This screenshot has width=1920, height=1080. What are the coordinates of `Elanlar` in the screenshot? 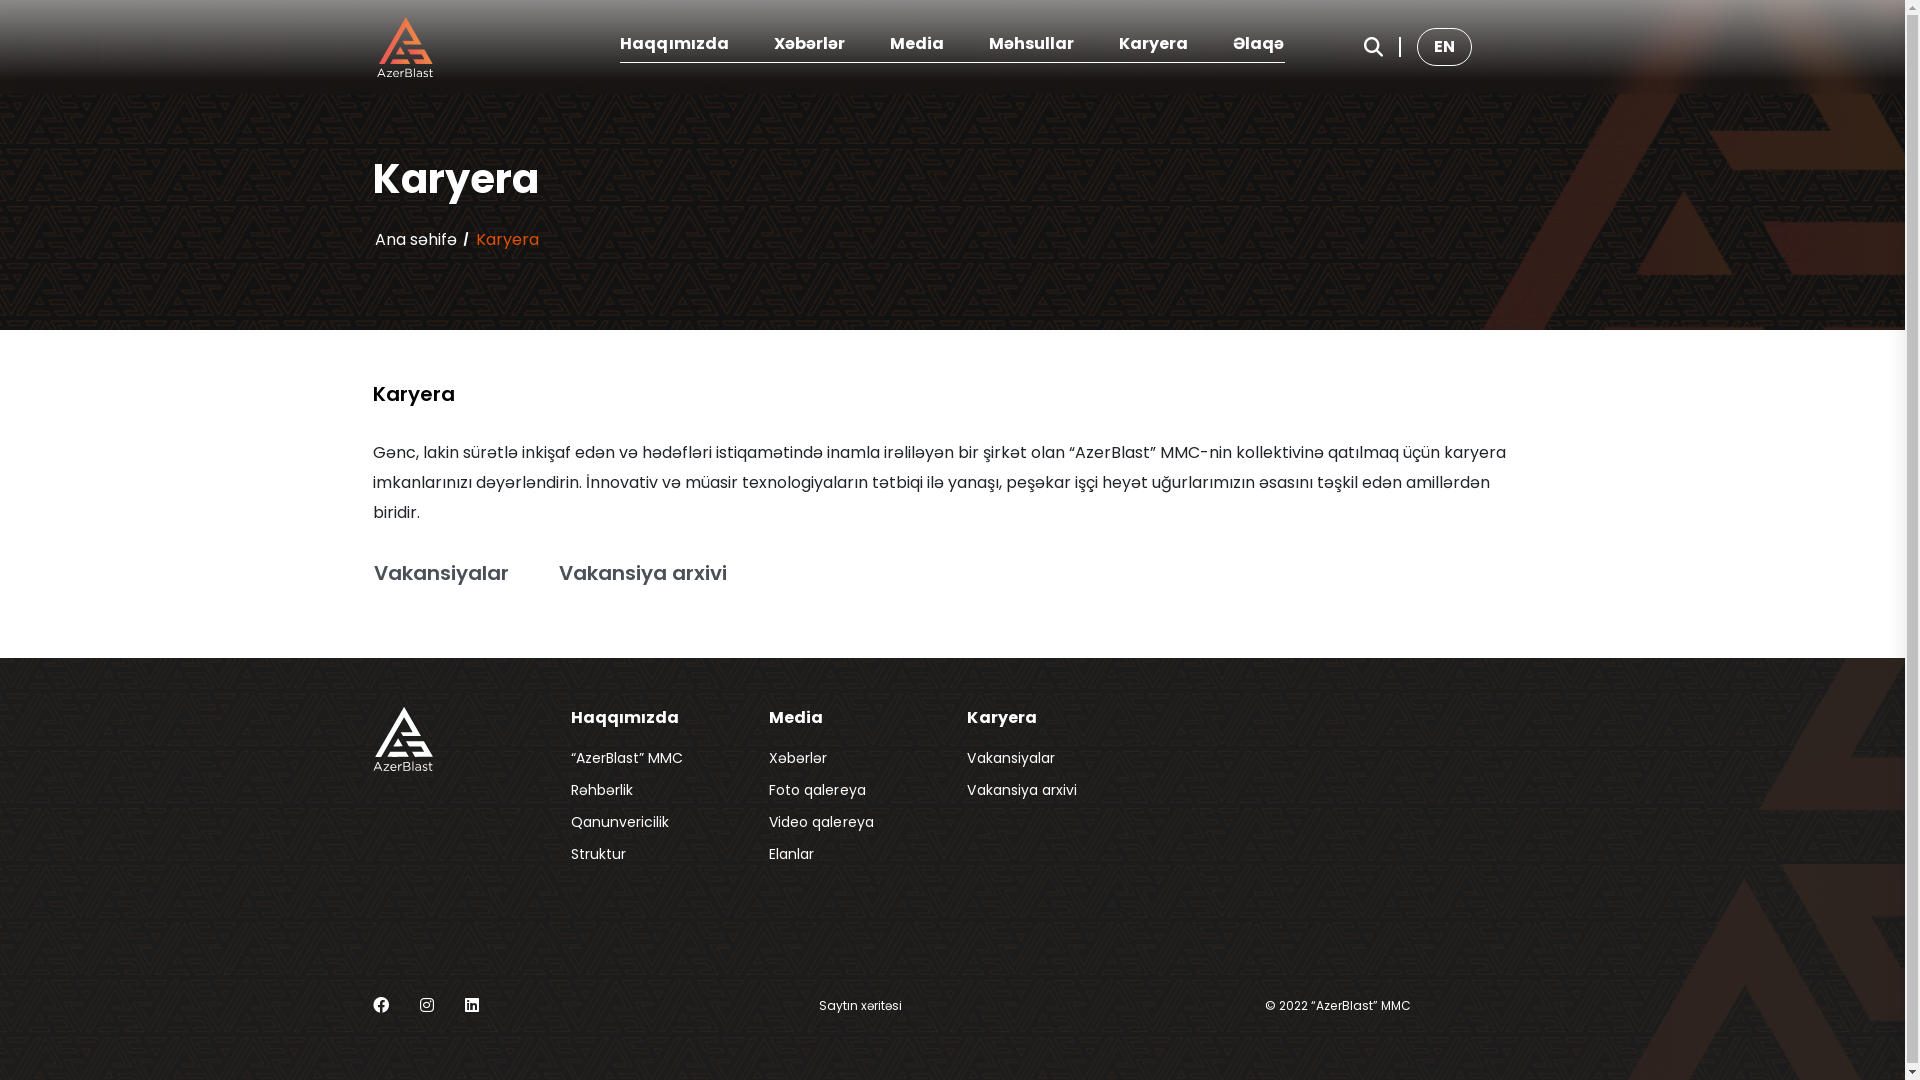 It's located at (792, 854).